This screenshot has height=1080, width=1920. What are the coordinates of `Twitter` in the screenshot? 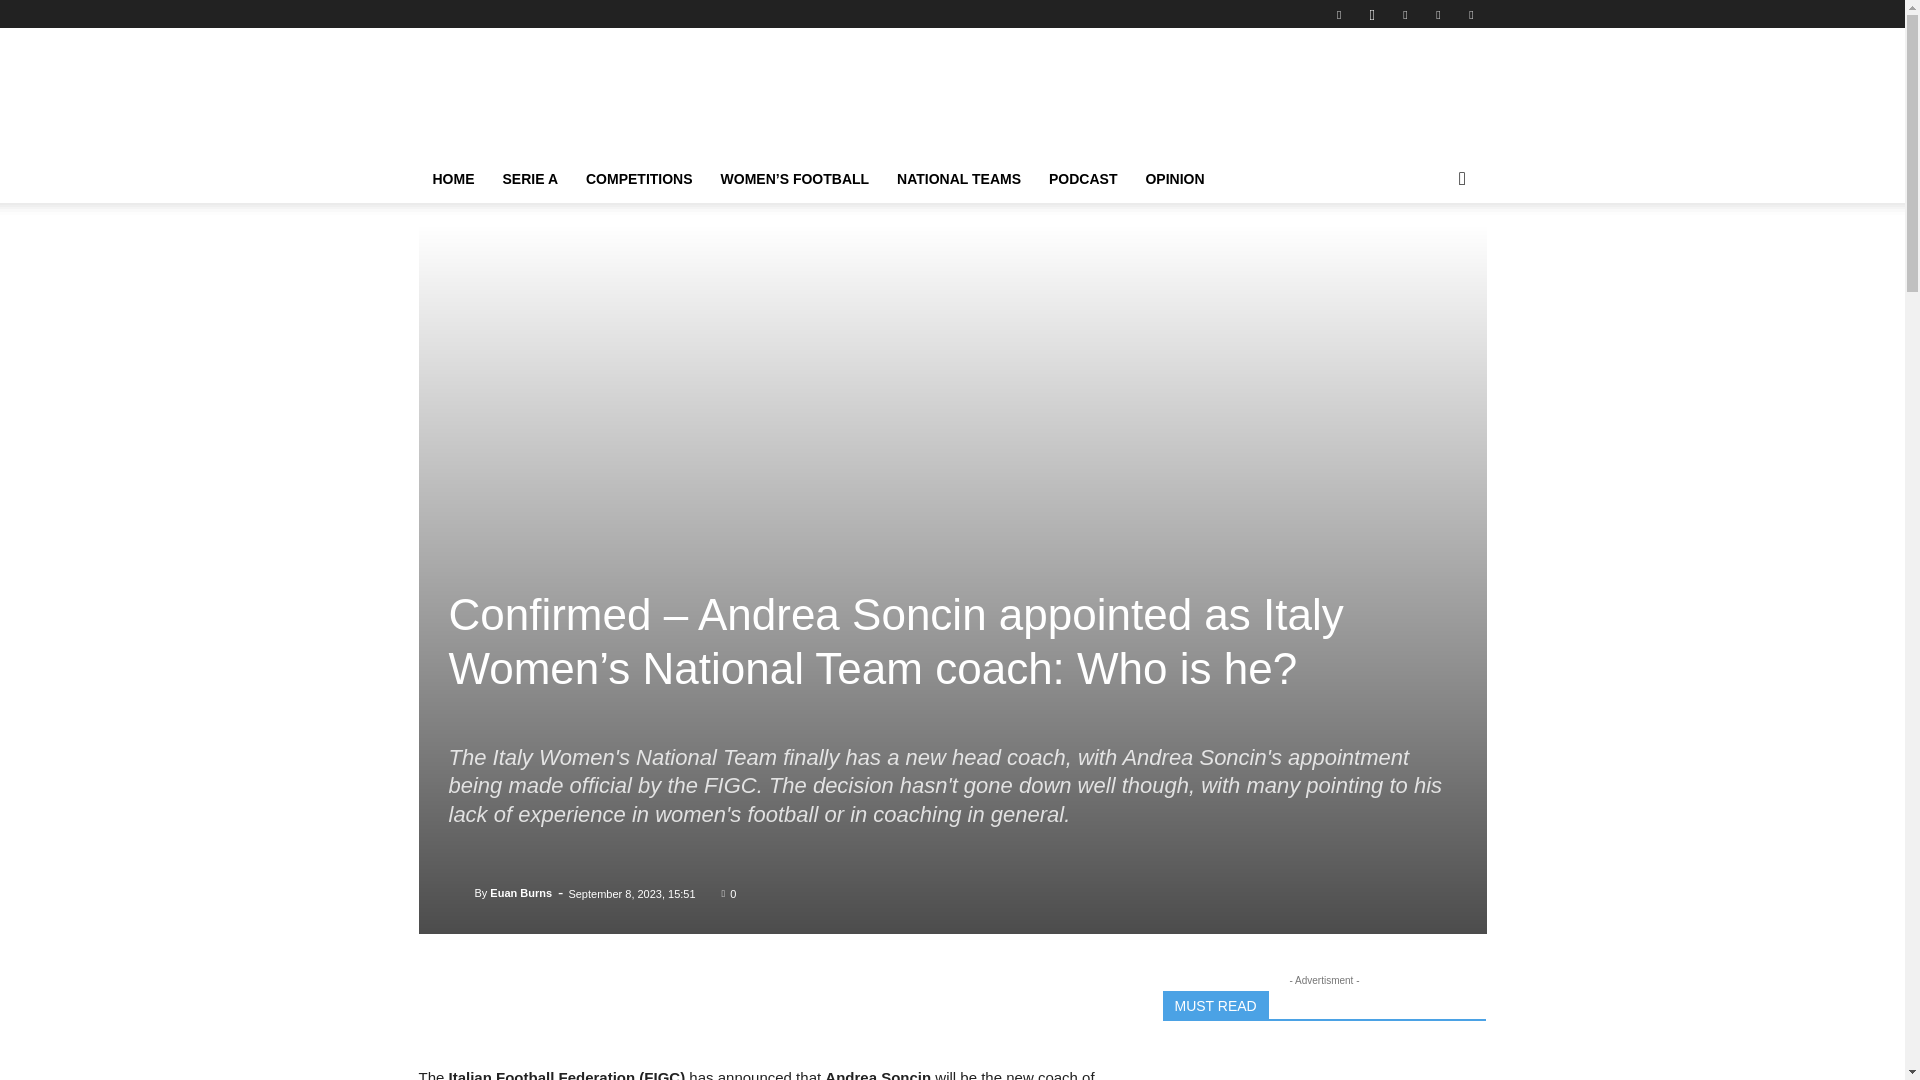 It's located at (1470, 14).